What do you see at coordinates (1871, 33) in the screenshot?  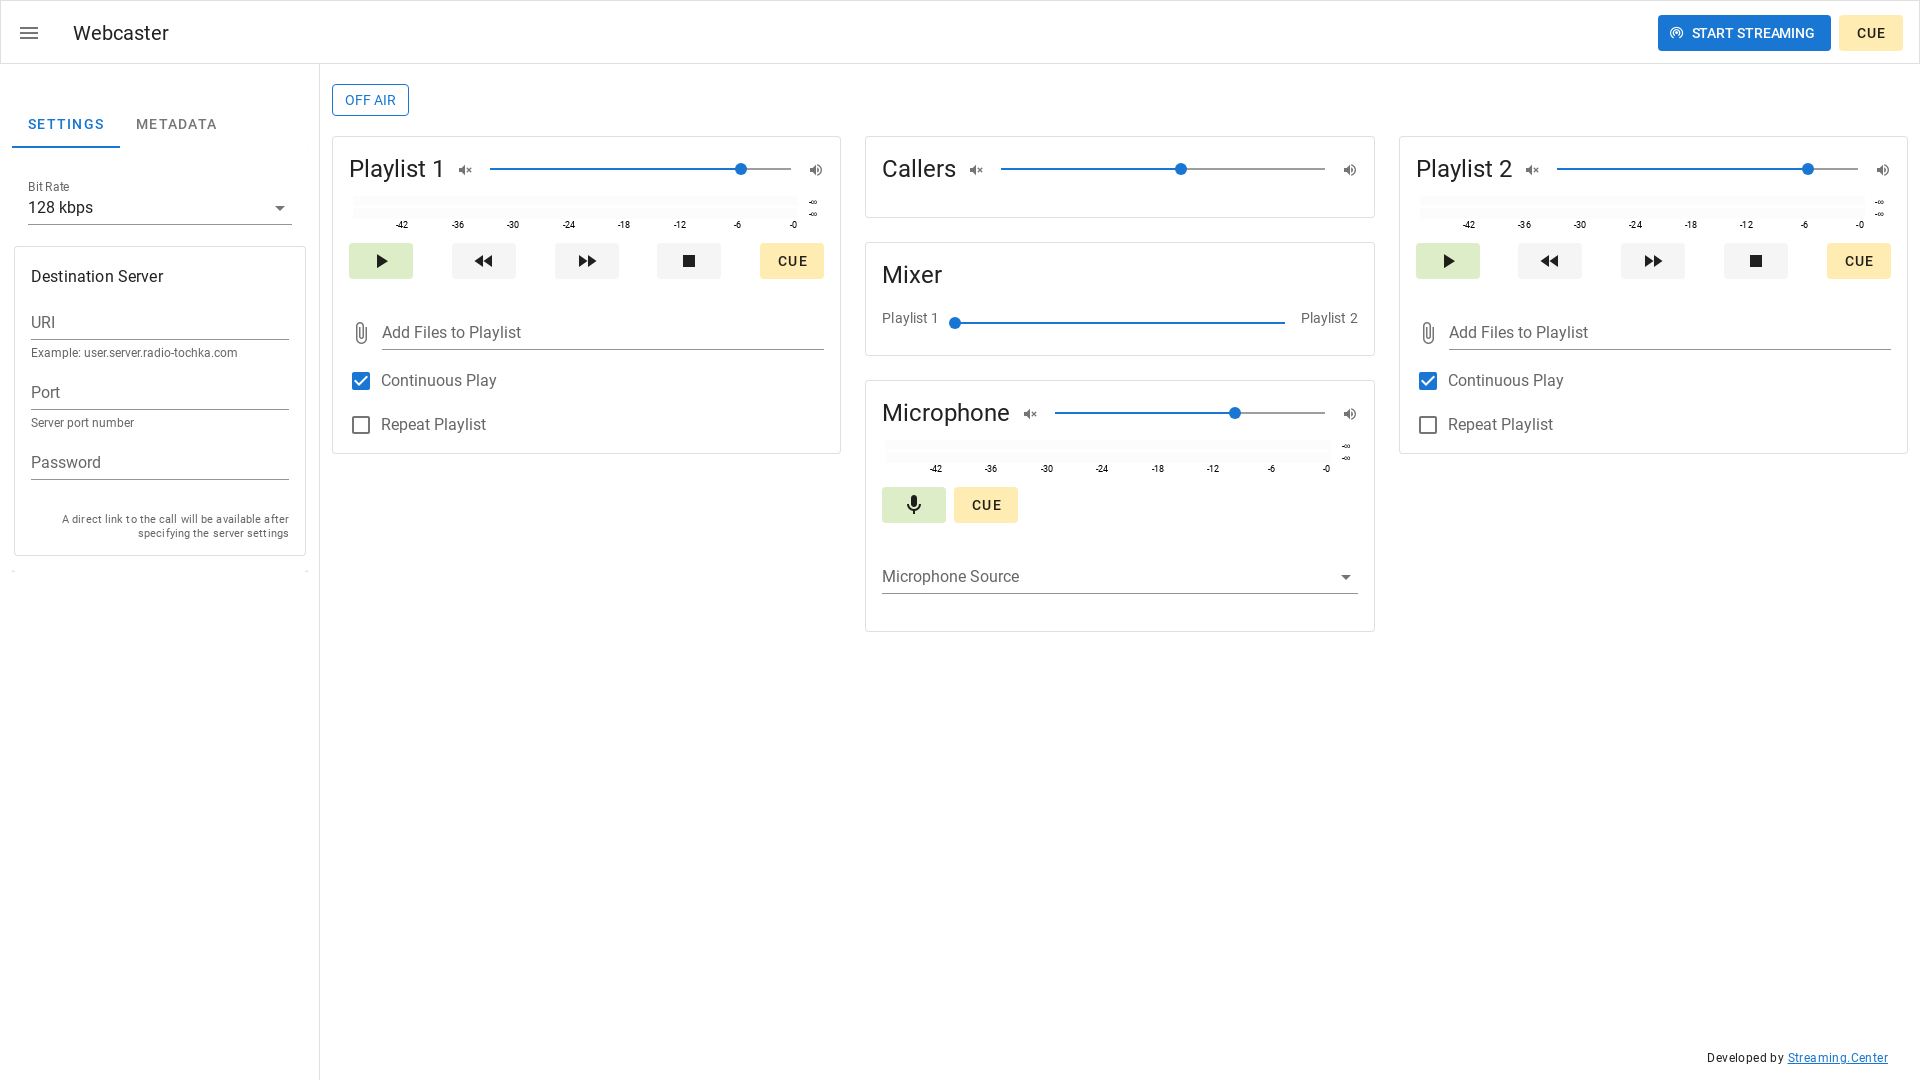 I see `CUE` at bounding box center [1871, 33].